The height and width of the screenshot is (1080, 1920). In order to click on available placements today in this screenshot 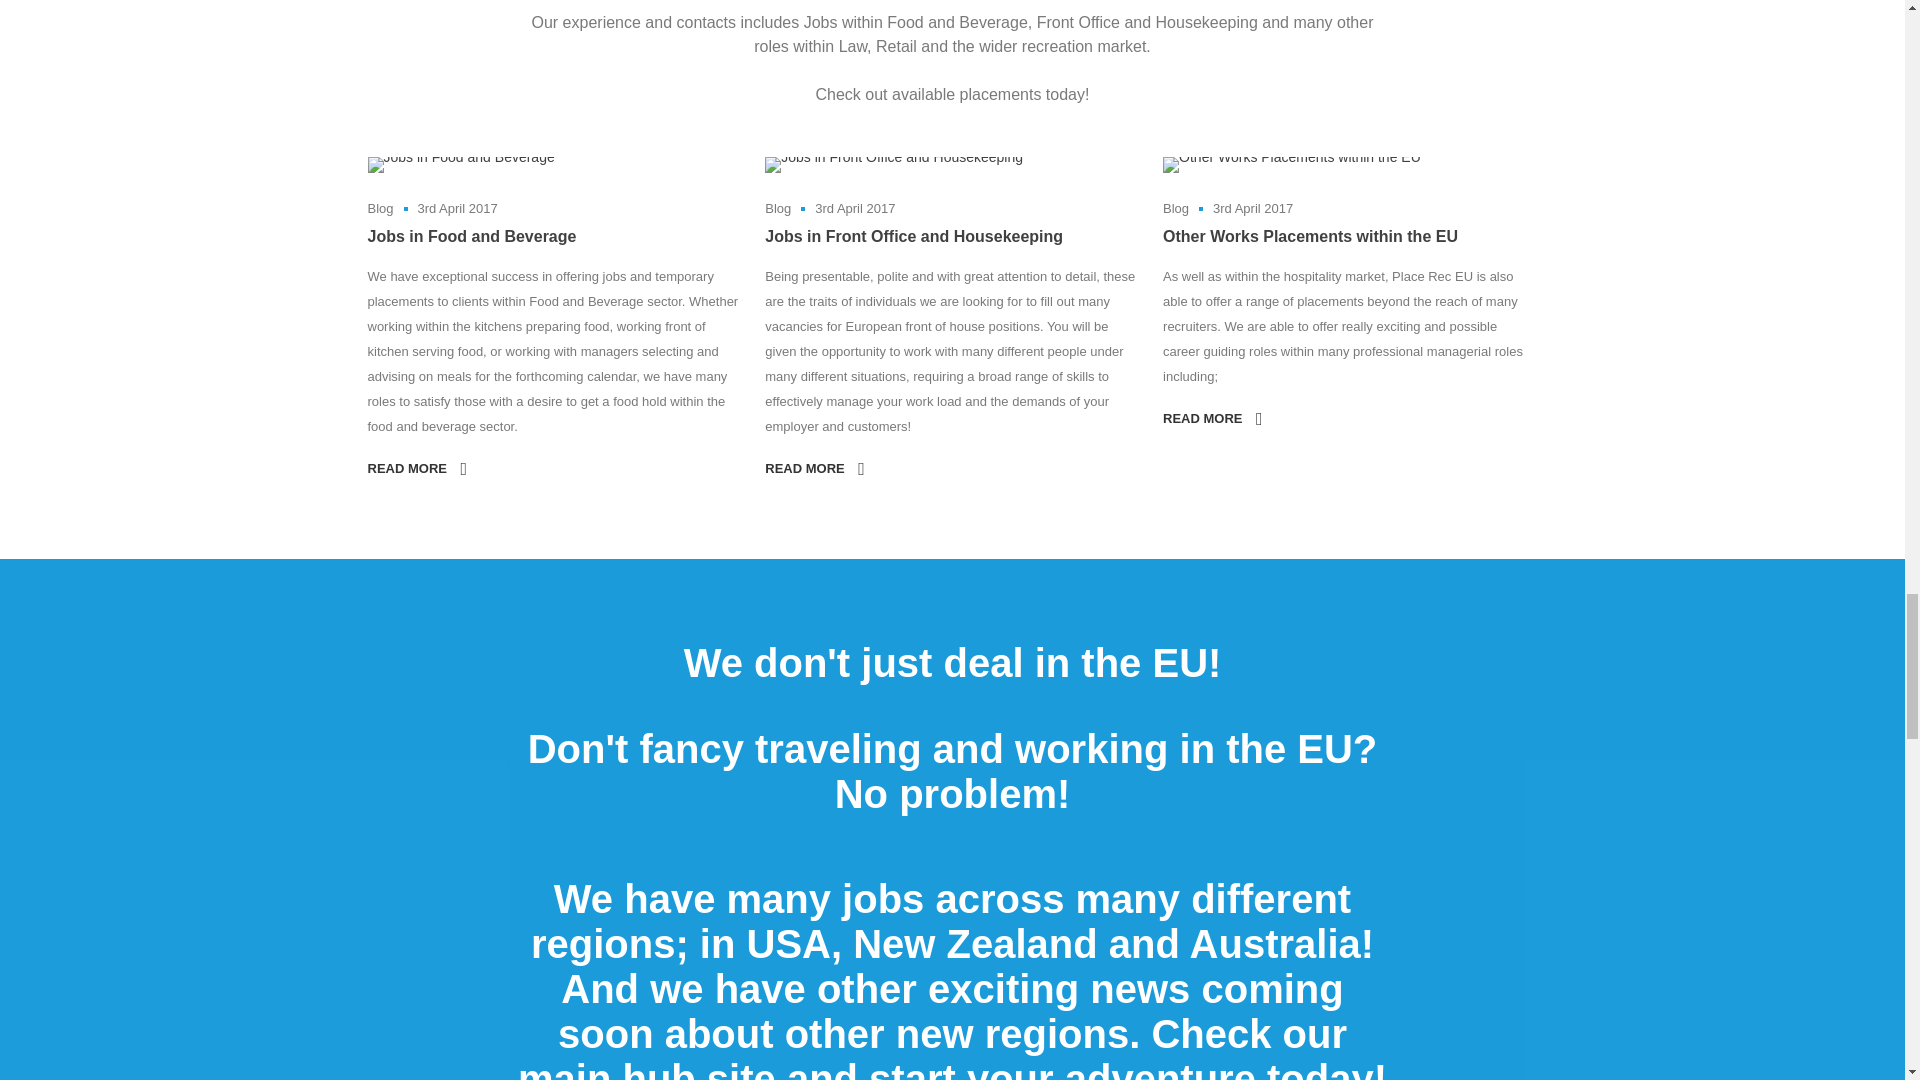, I will do `click(988, 94)`.